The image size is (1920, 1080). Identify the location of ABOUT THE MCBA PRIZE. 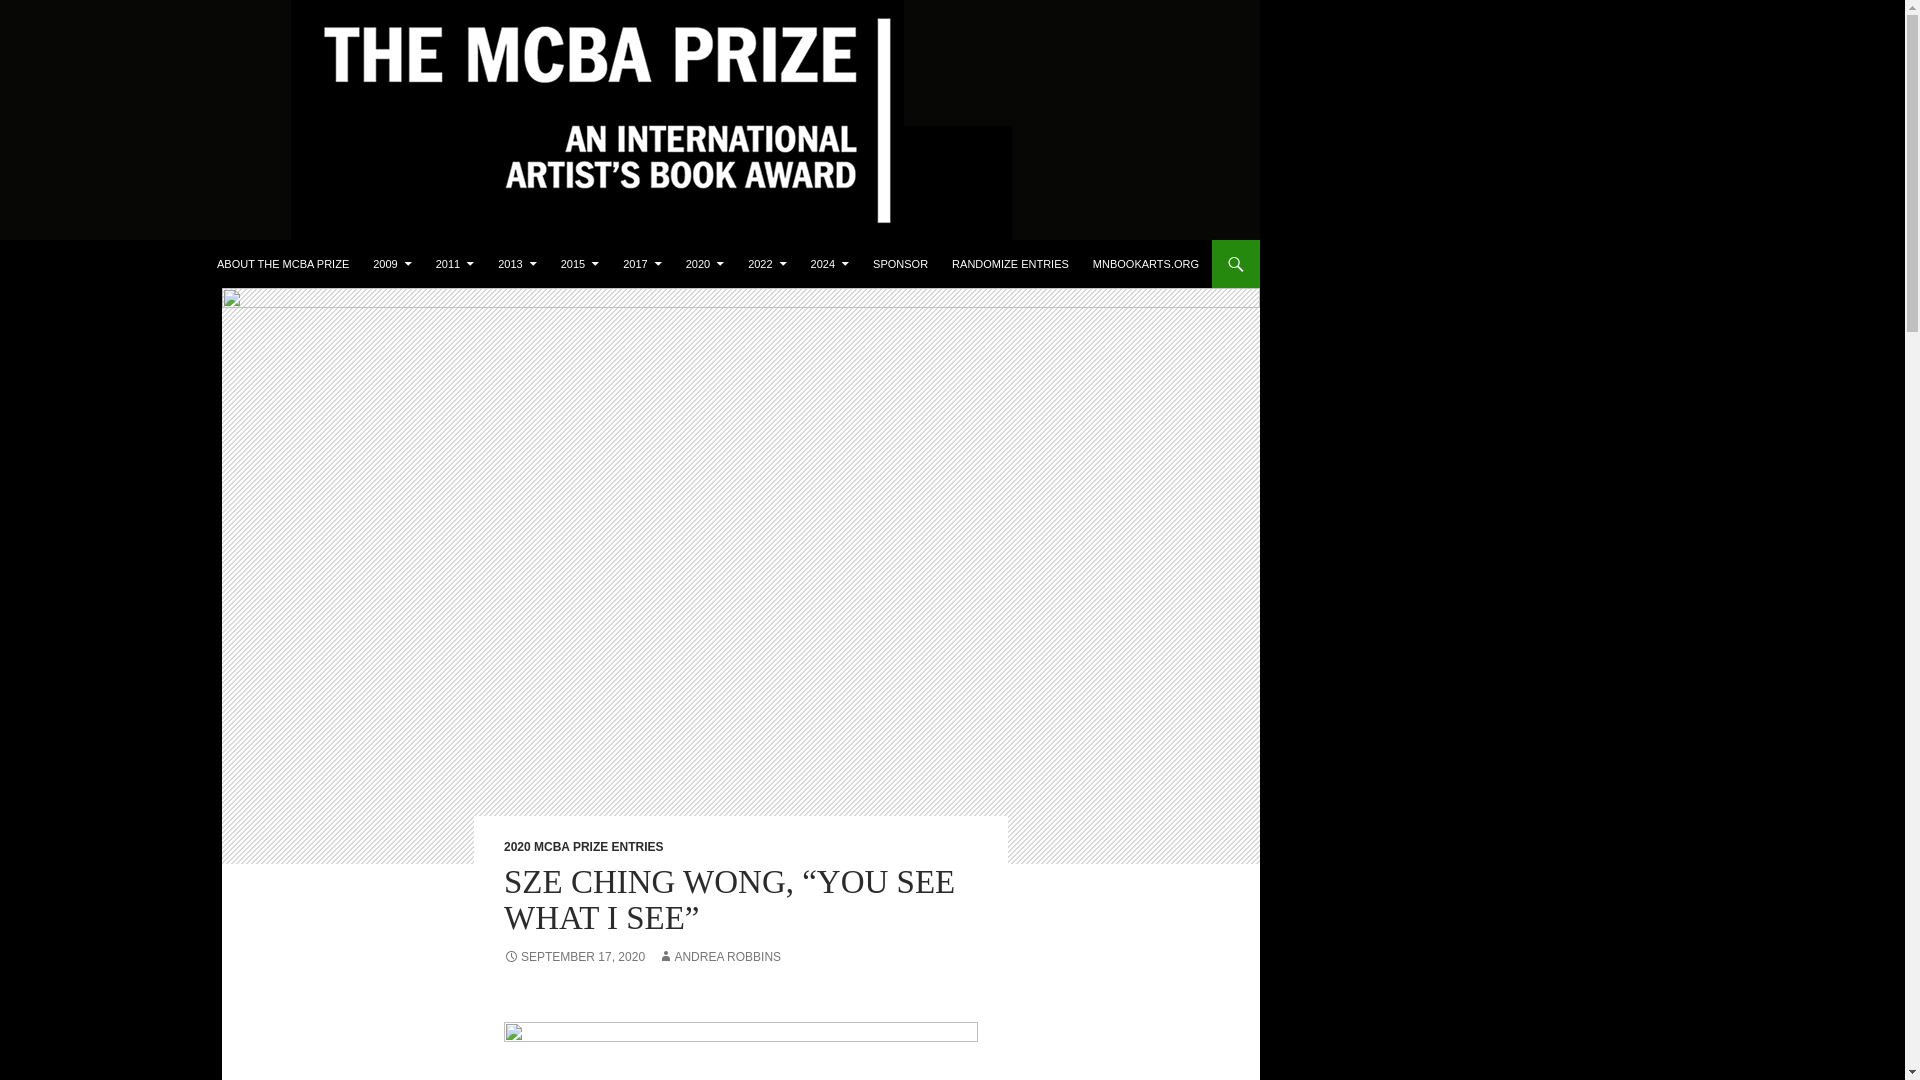
(282, 264).